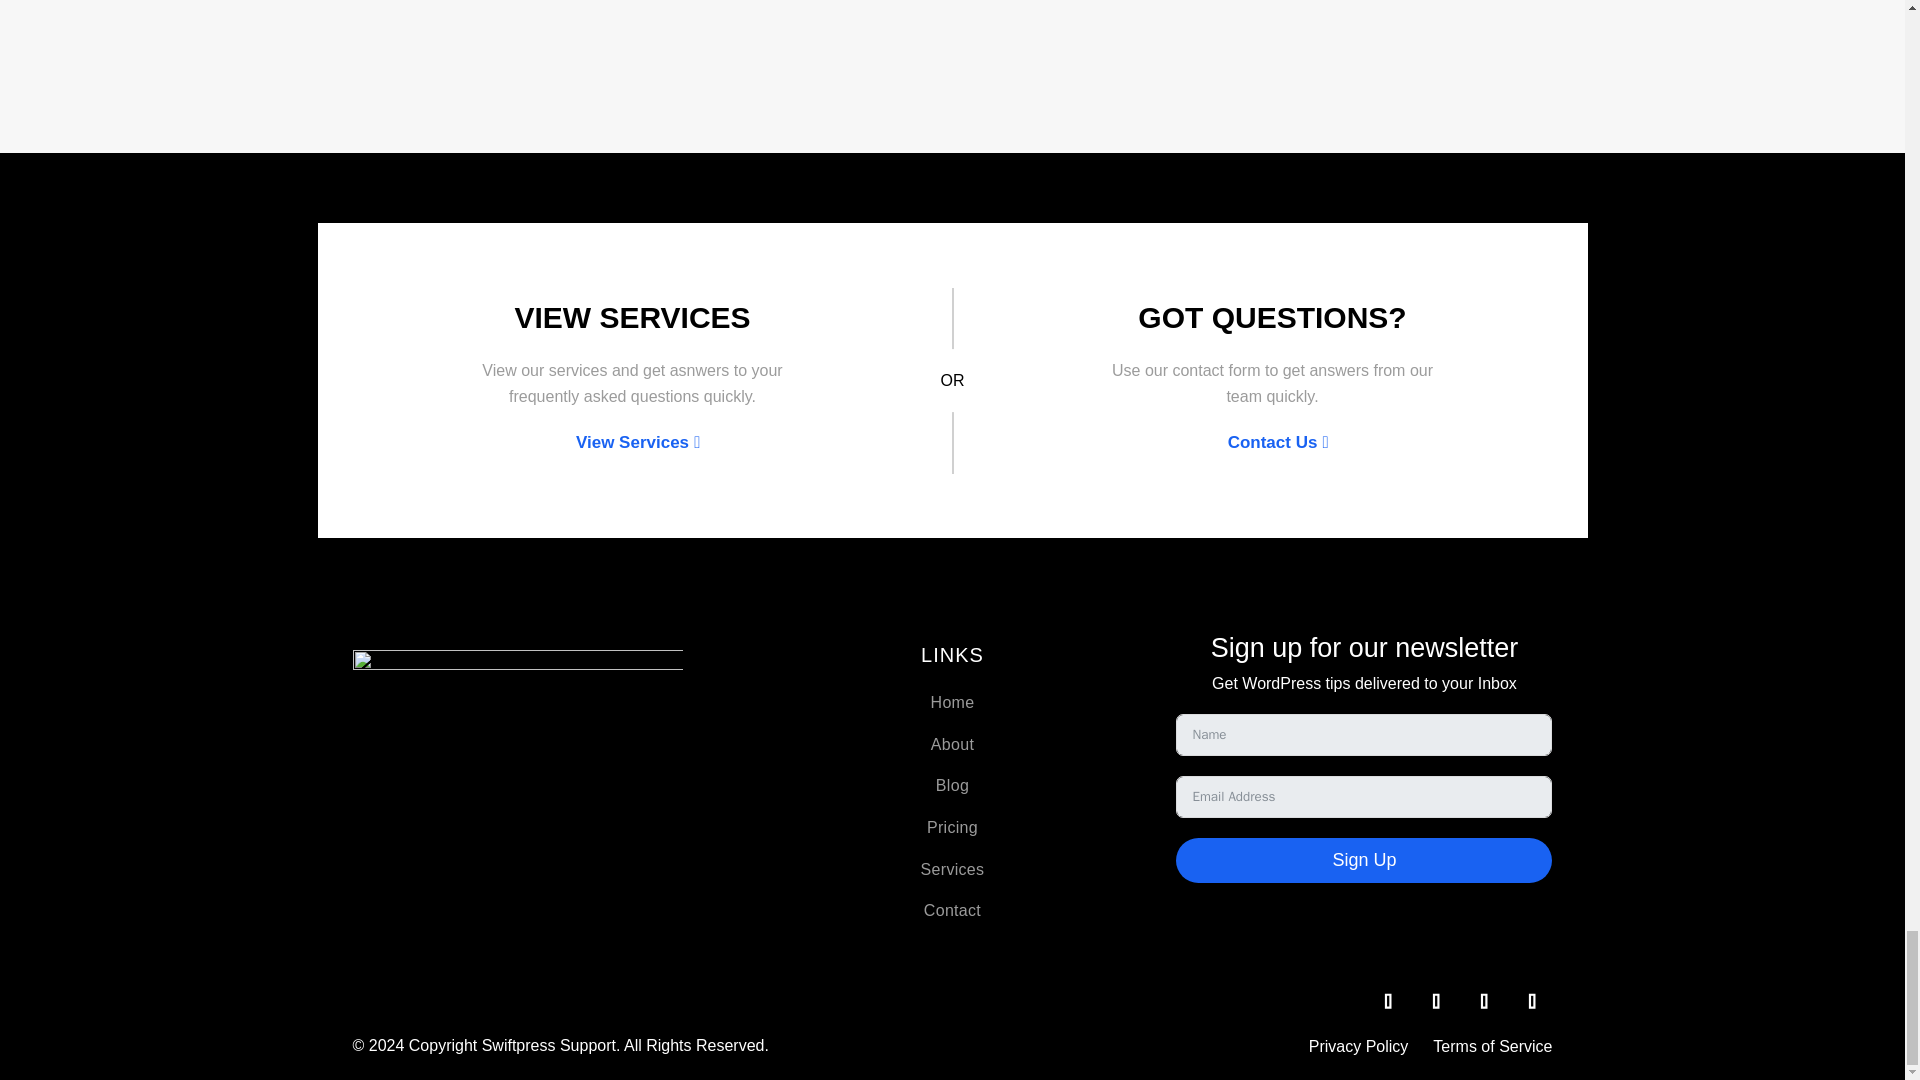 This screenshot has height=1080, width=1920. I want to click on Follow on X, so click(1387, 1000).